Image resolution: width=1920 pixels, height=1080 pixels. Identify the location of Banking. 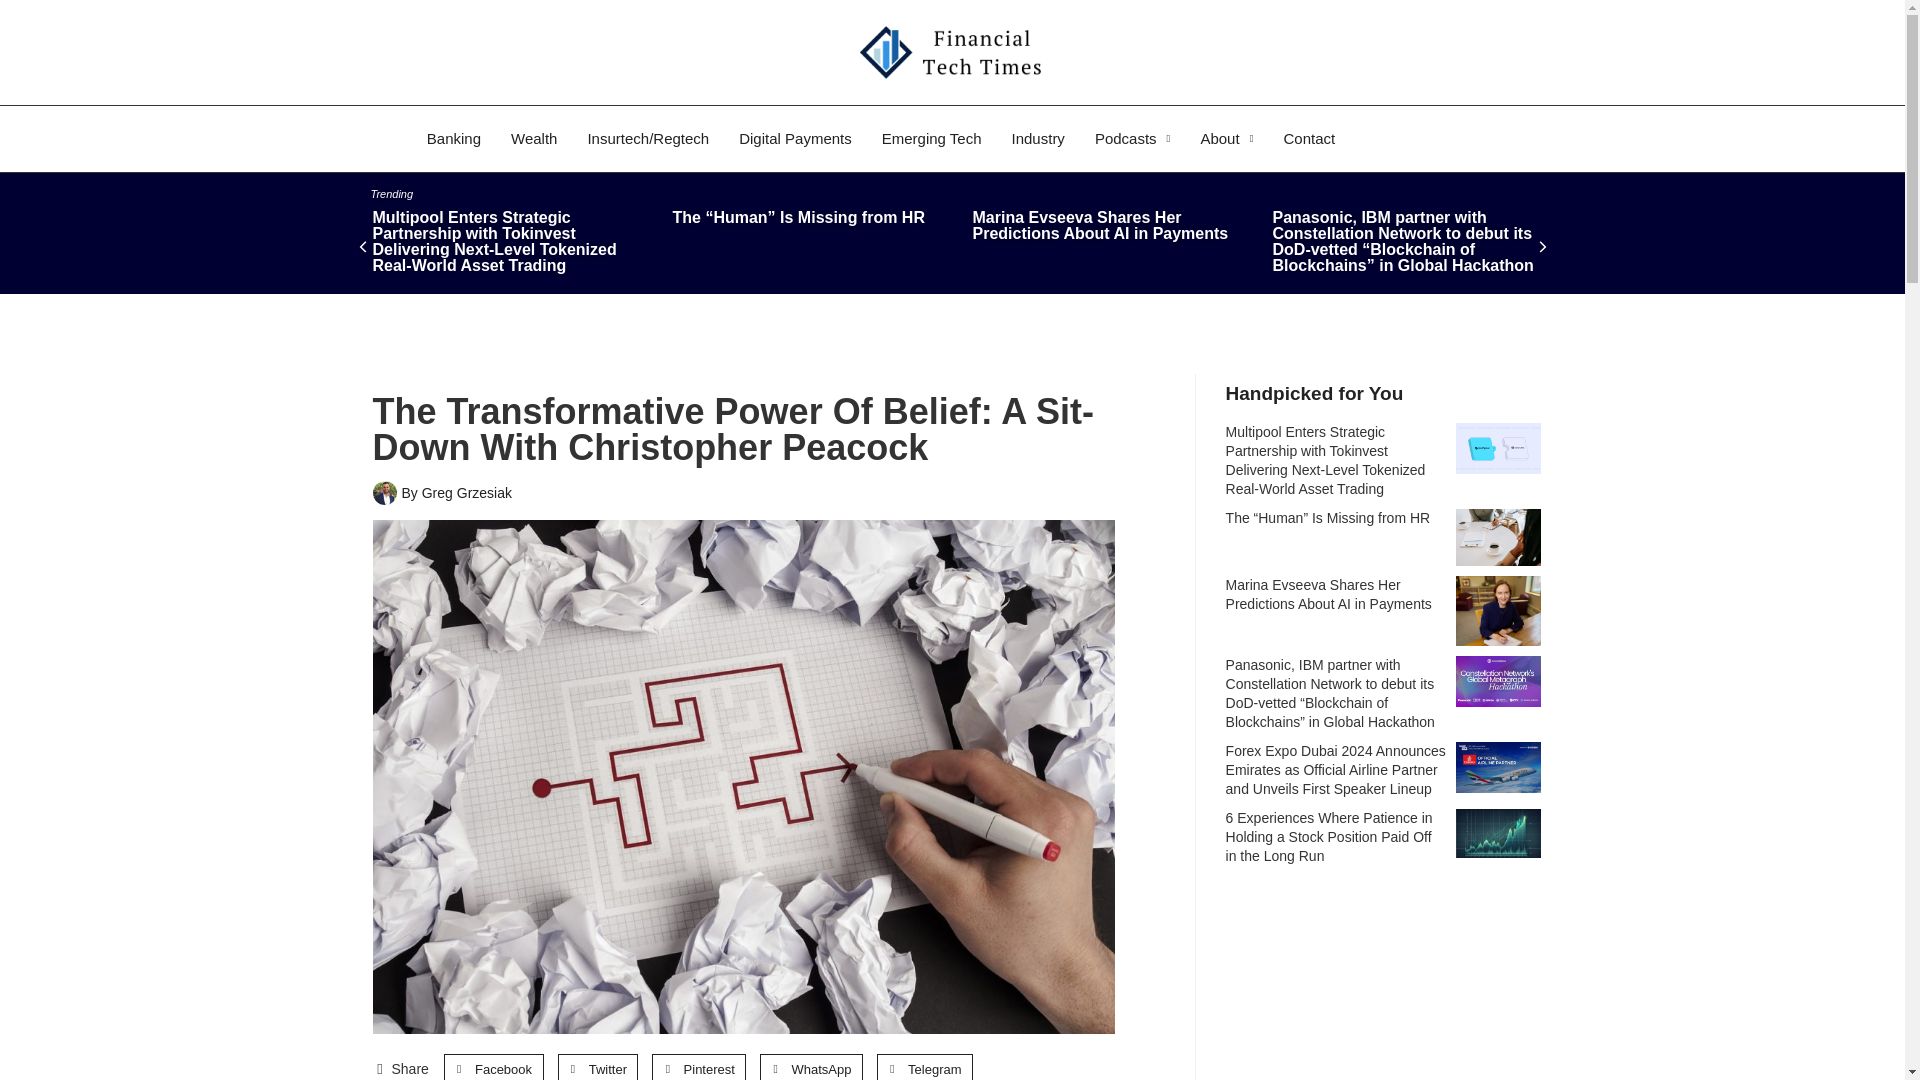
(454, 138).